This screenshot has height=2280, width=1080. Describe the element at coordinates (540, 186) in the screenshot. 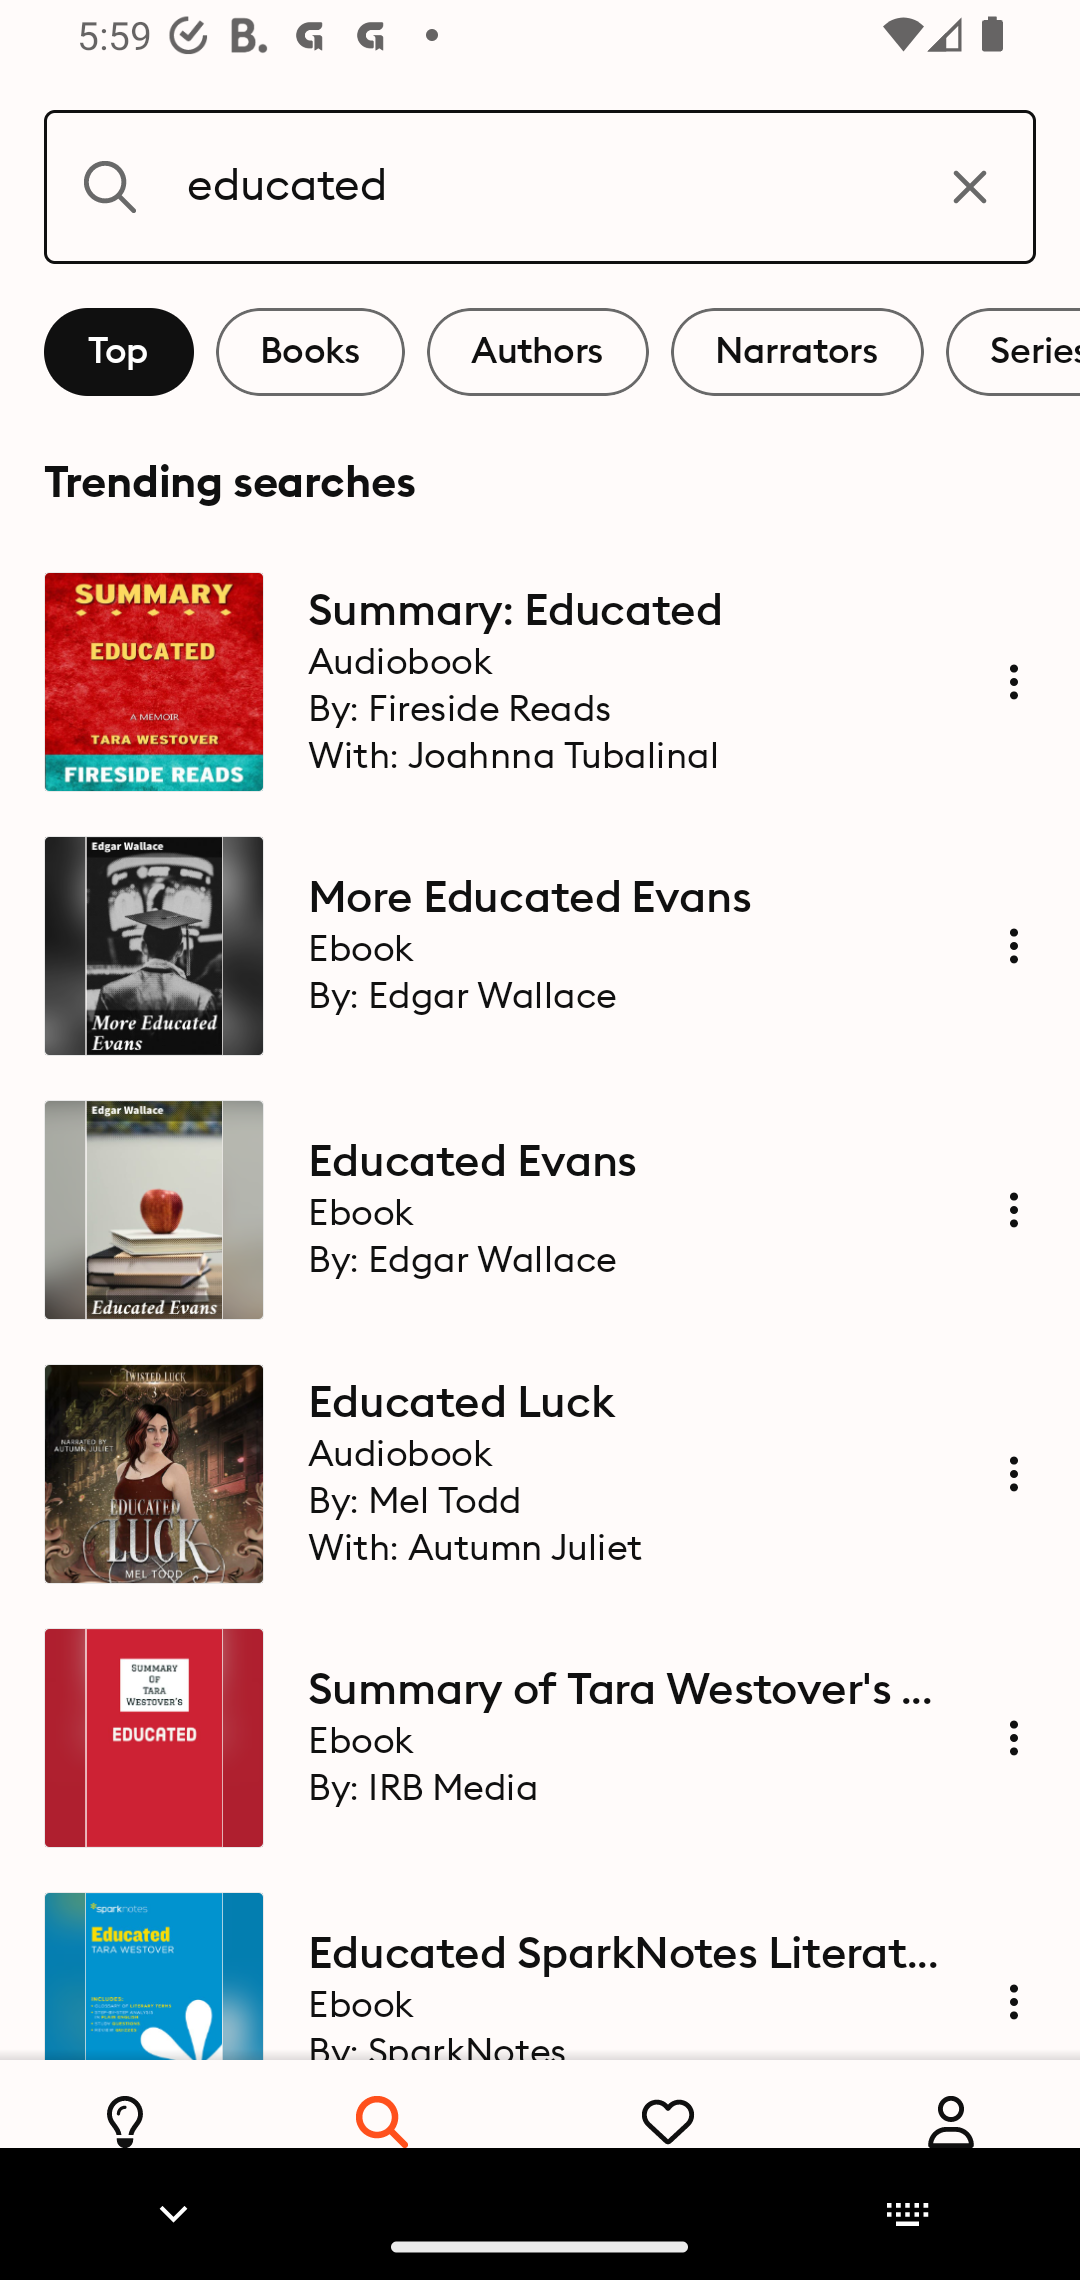

I see `educated` at that location.